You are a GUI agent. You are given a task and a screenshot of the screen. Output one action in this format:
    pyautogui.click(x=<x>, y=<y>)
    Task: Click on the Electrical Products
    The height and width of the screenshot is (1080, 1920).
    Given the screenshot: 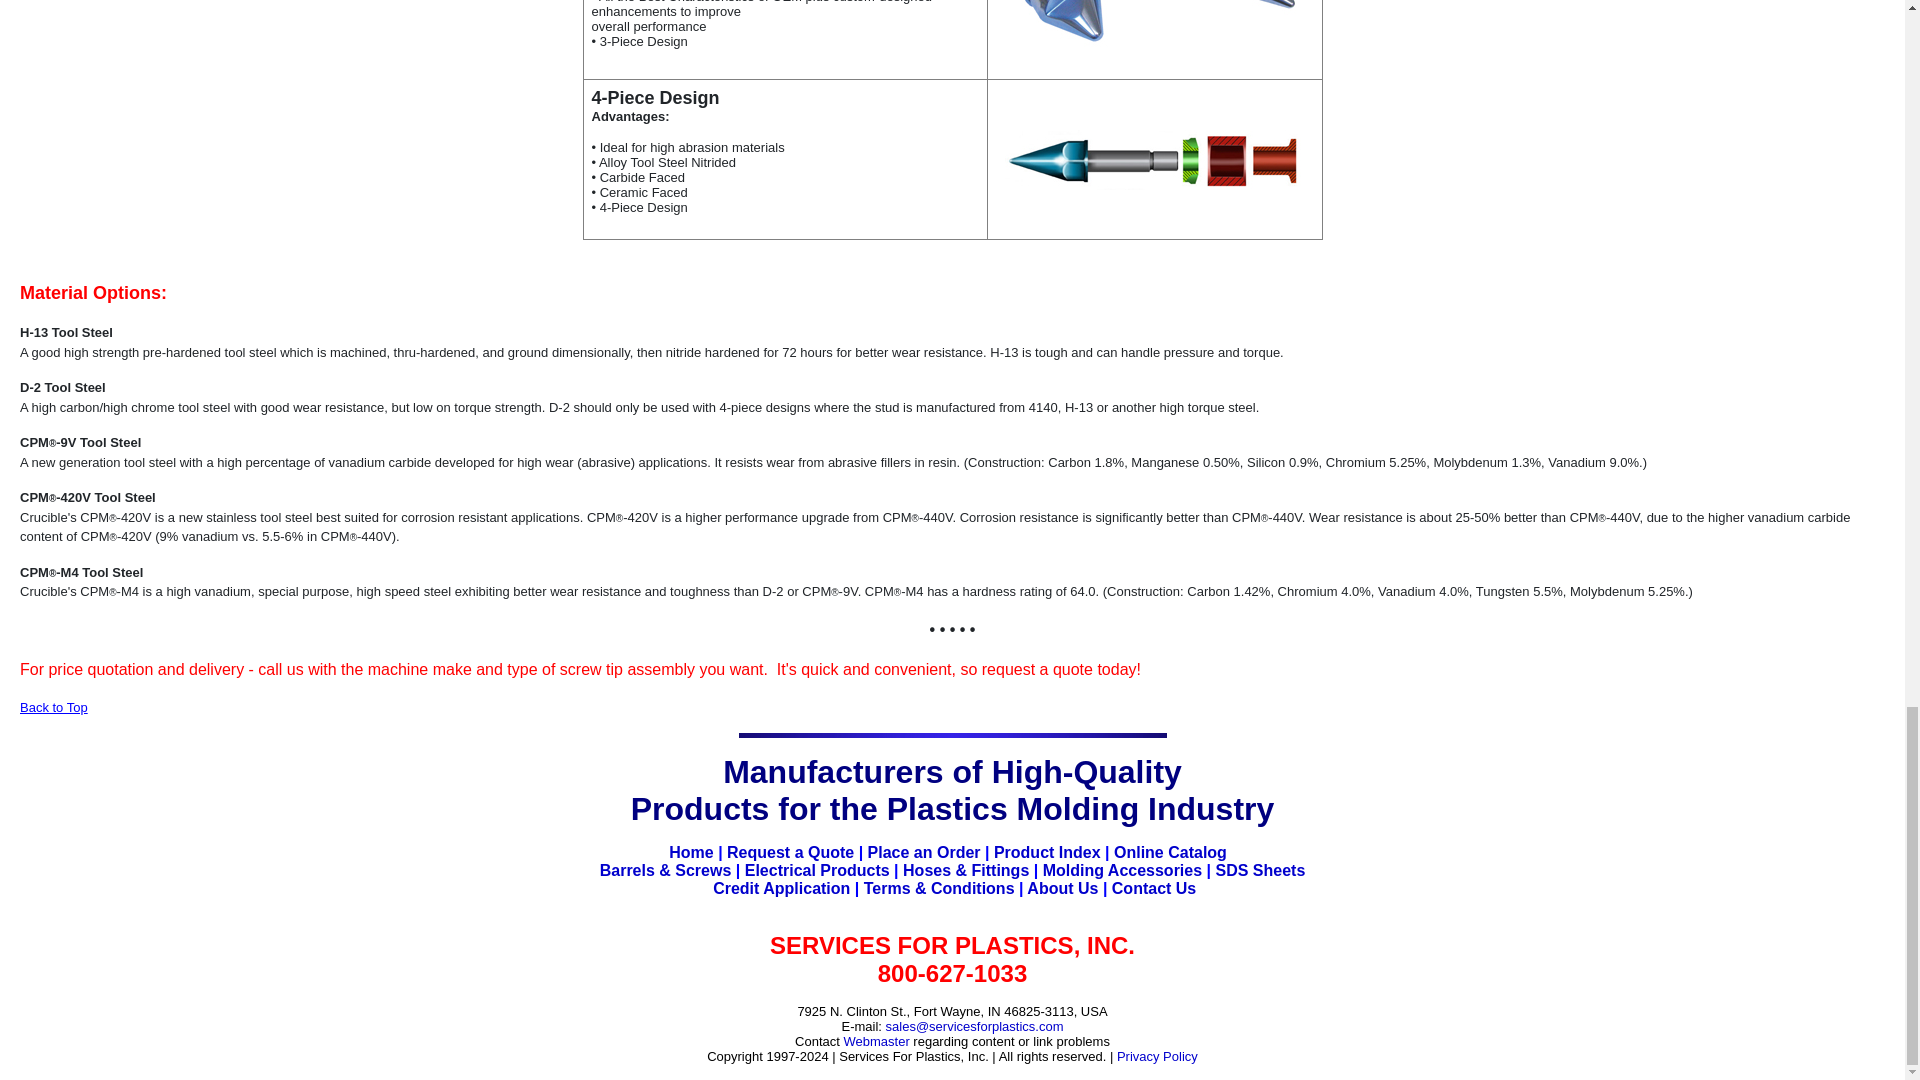 What is the action you would take?
    pyautogui.click(x=817, y=870)
    